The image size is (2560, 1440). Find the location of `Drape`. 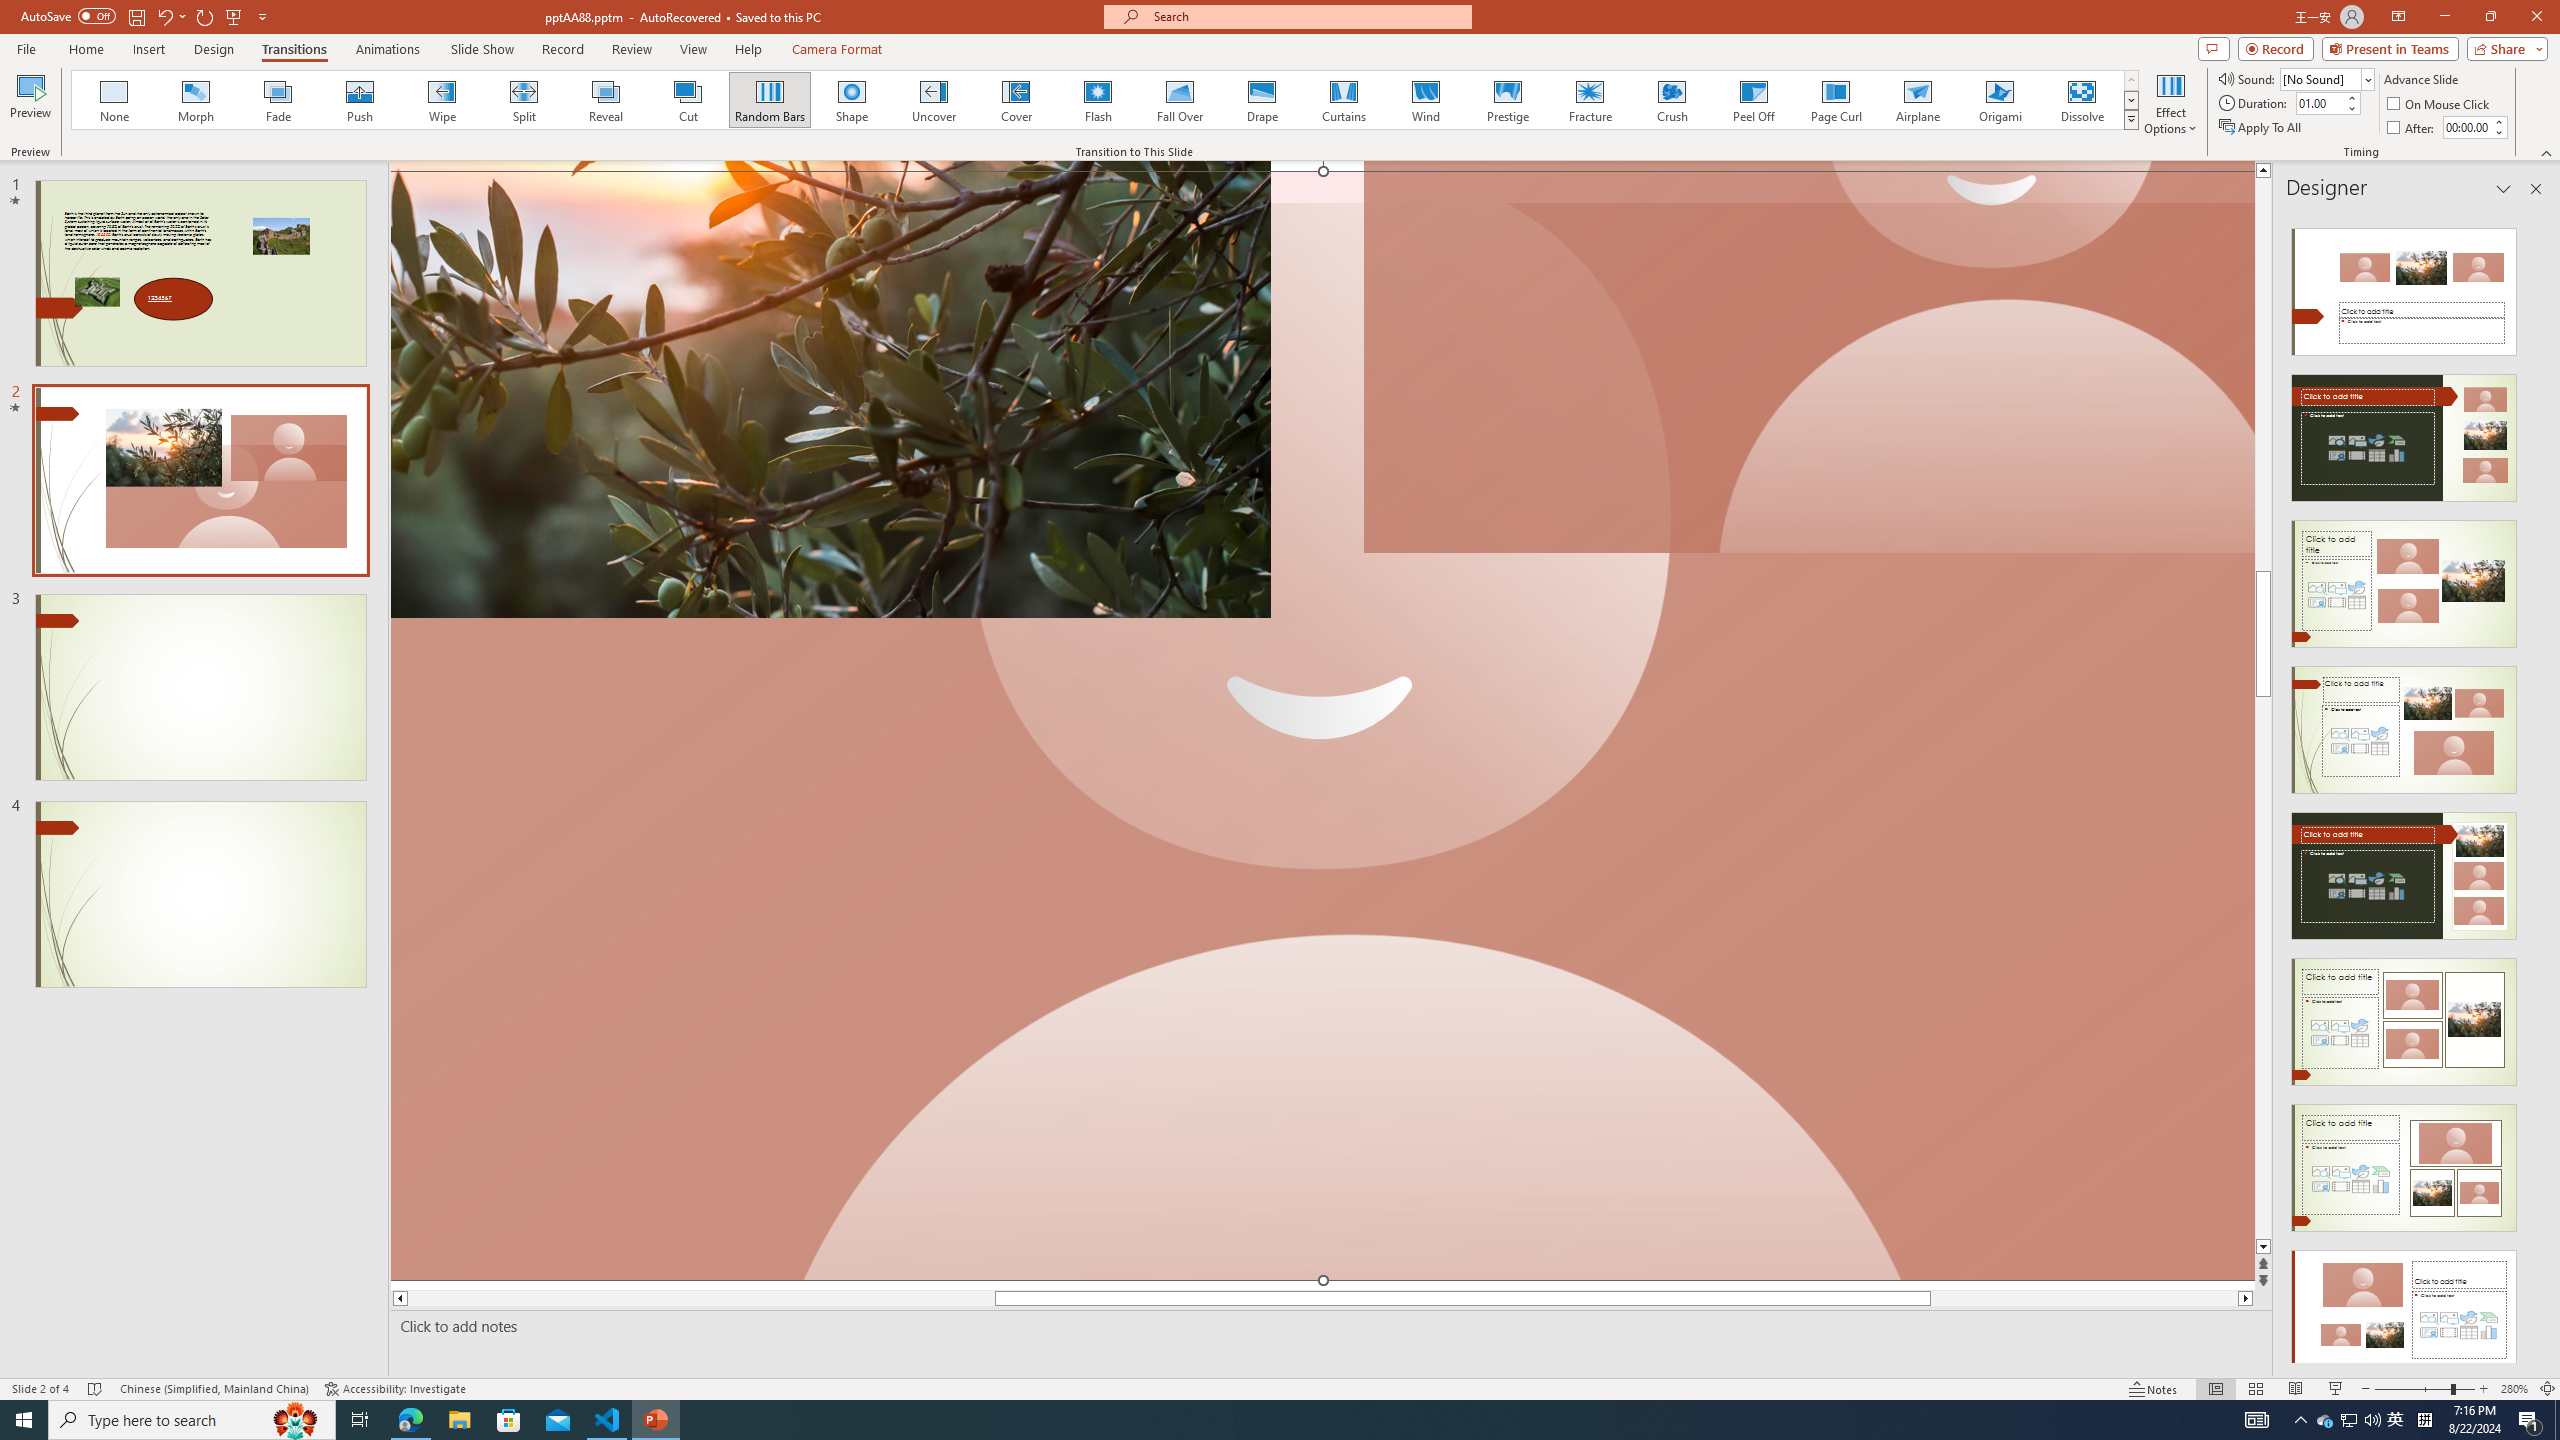

Drape is located at coordinates (1262, 100).